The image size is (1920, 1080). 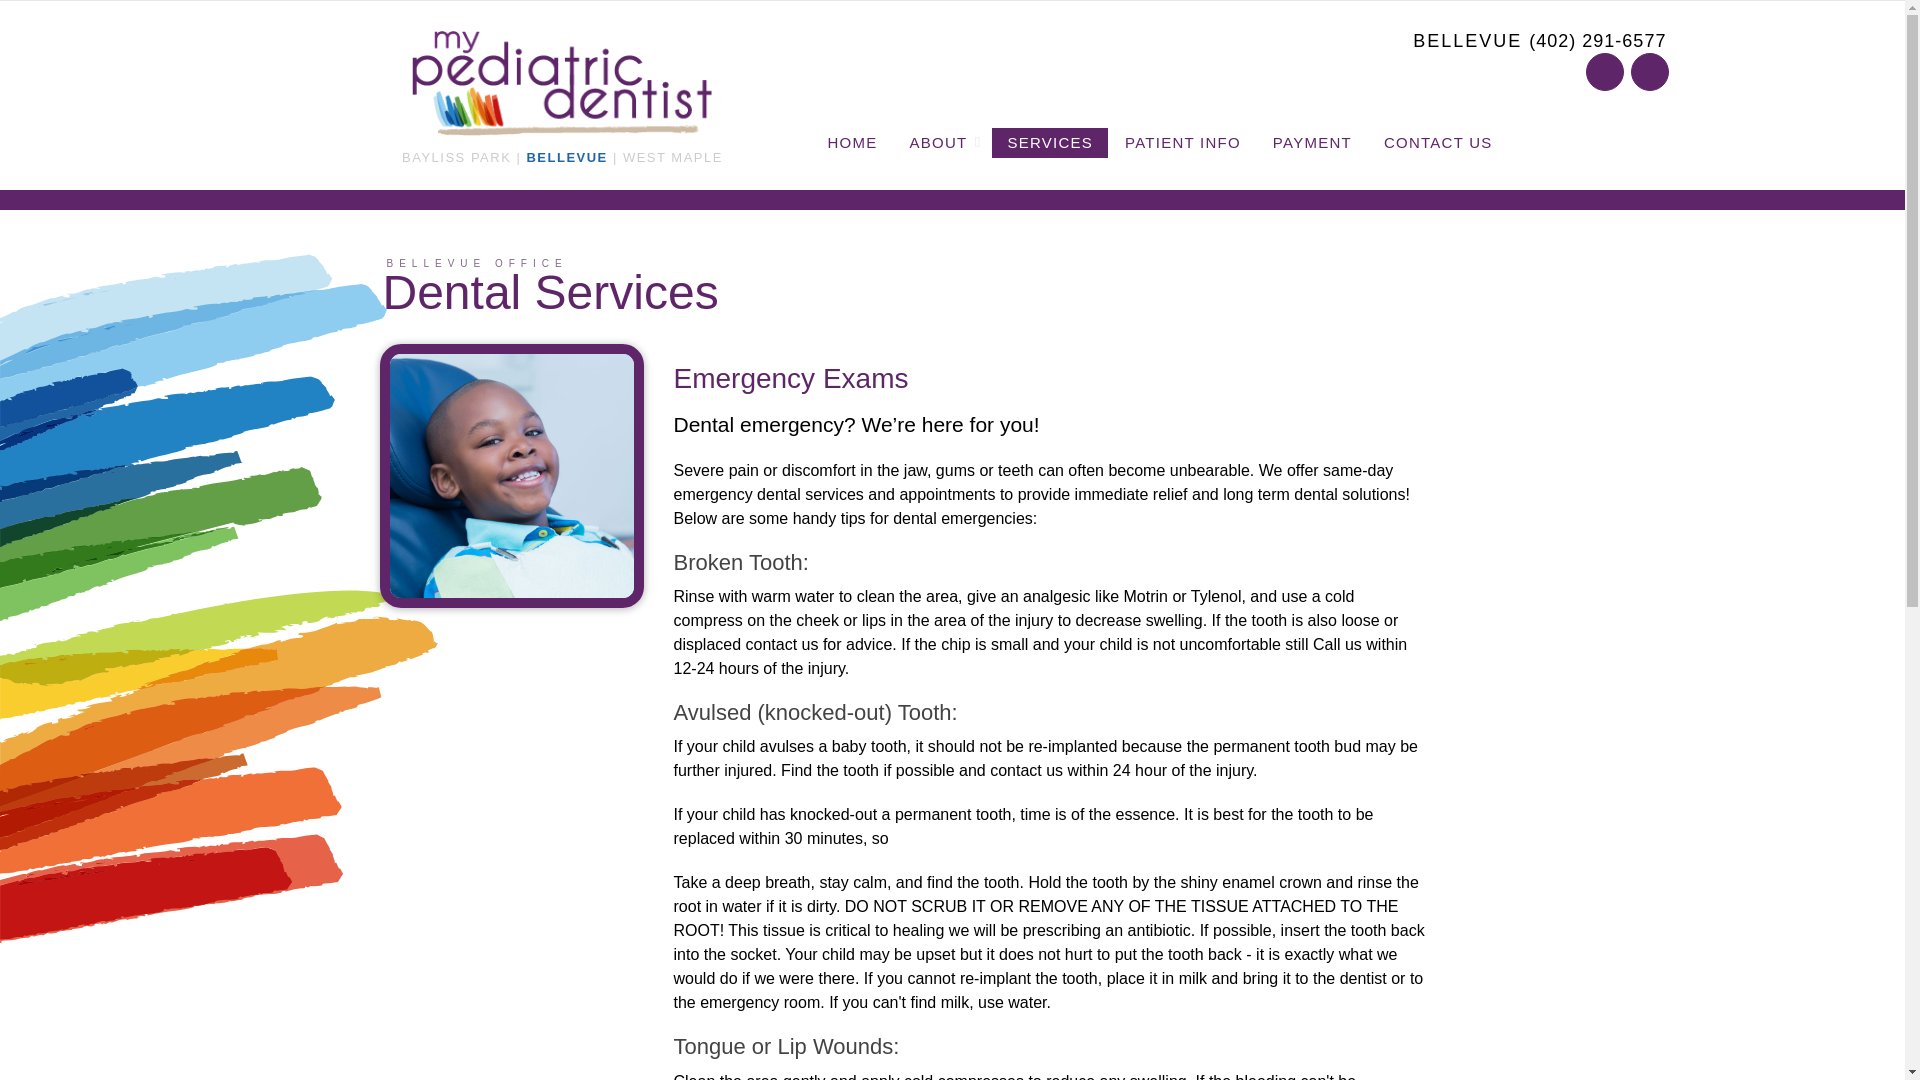 I want to click on PAYMENT, so click(x=1312, y=142).